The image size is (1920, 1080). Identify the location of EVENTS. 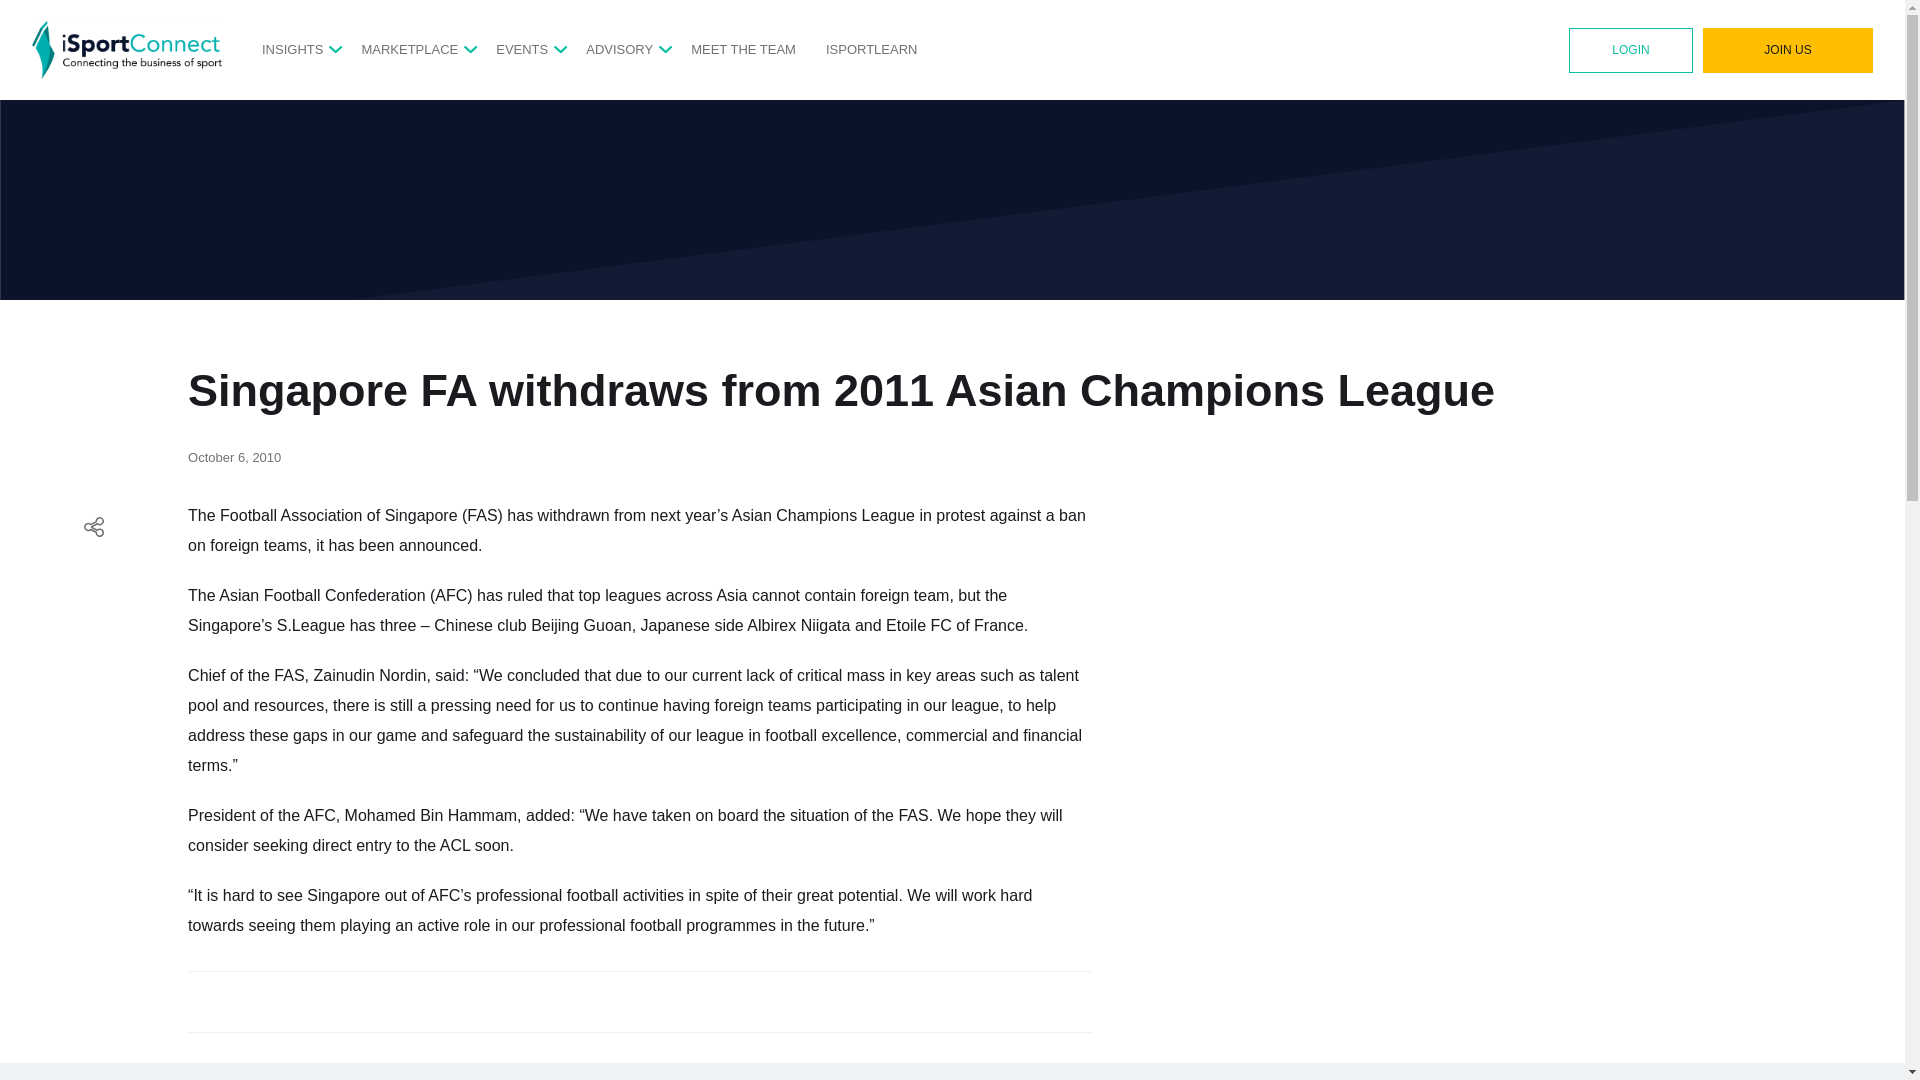
(521, 49).